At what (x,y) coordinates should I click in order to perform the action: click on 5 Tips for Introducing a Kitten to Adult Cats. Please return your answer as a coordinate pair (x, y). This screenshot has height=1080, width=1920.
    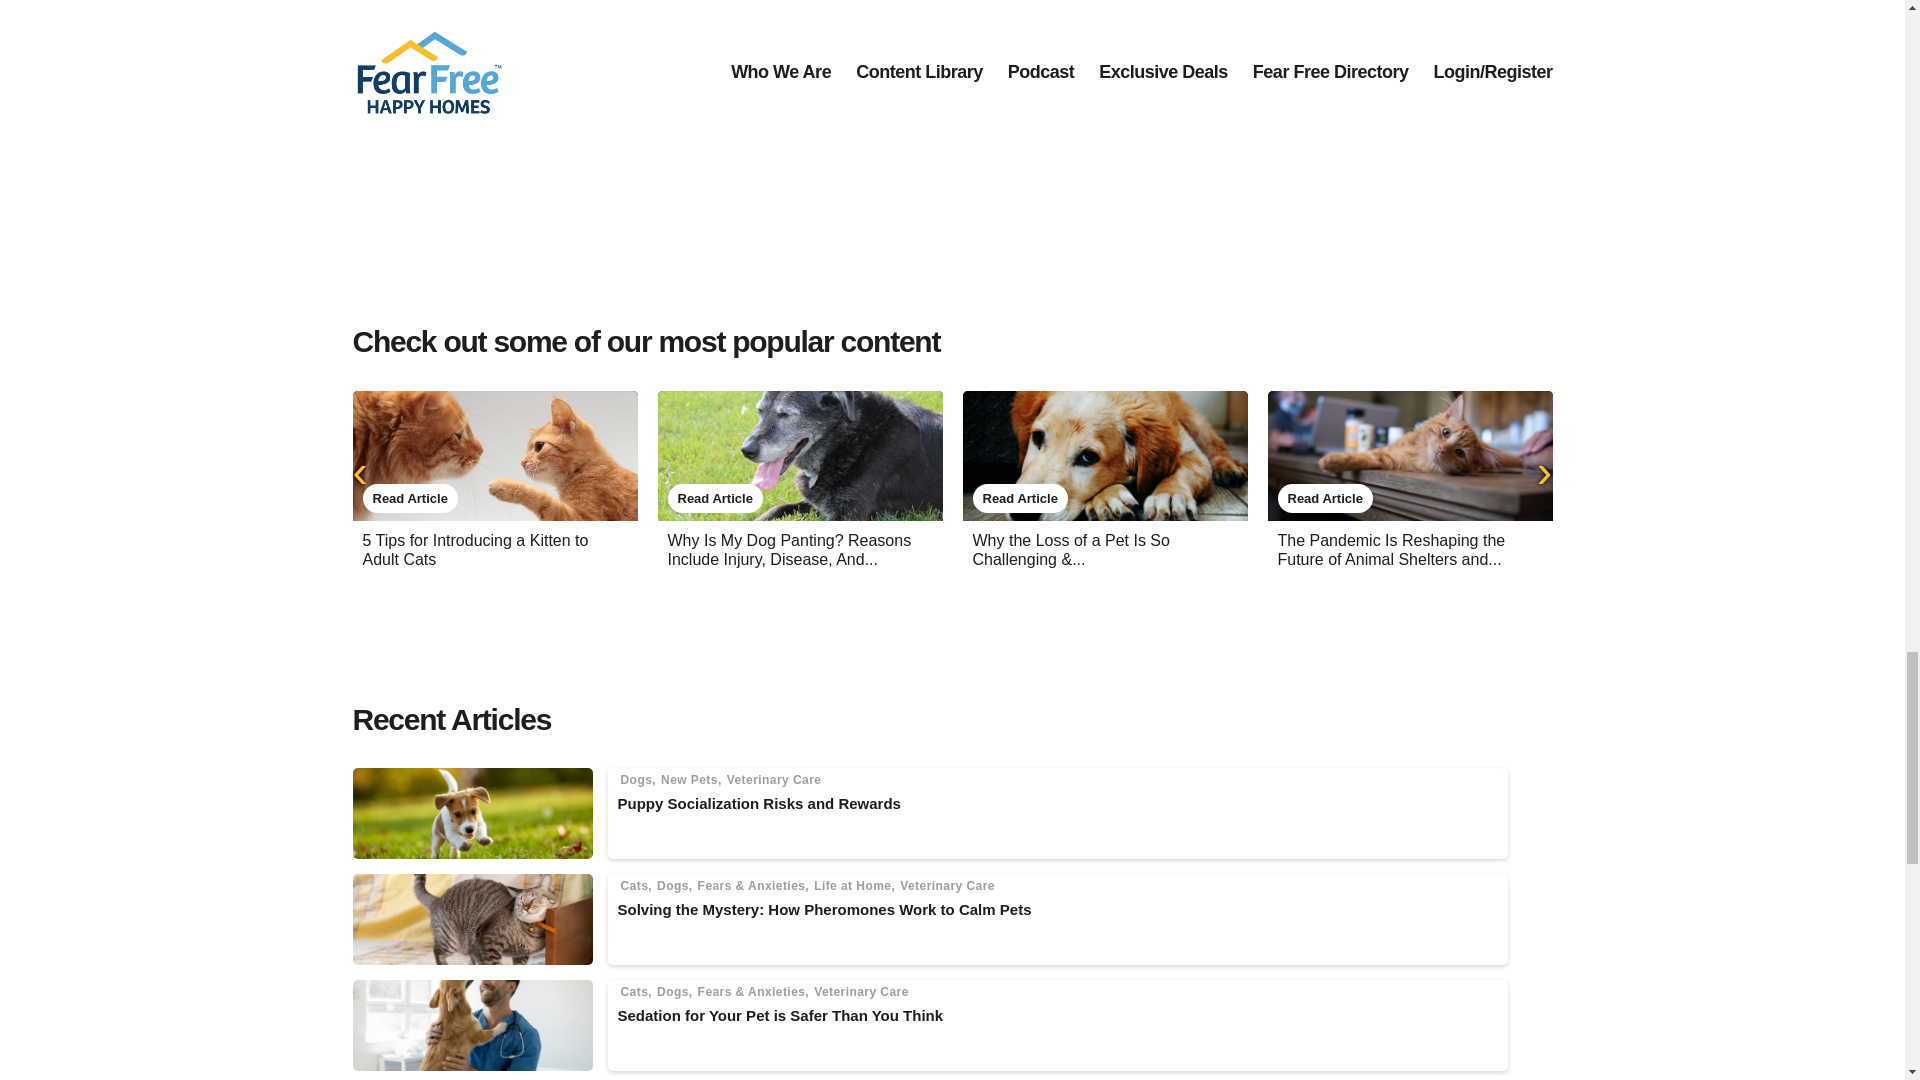
    Looking at the image, I should click on (474, 550).